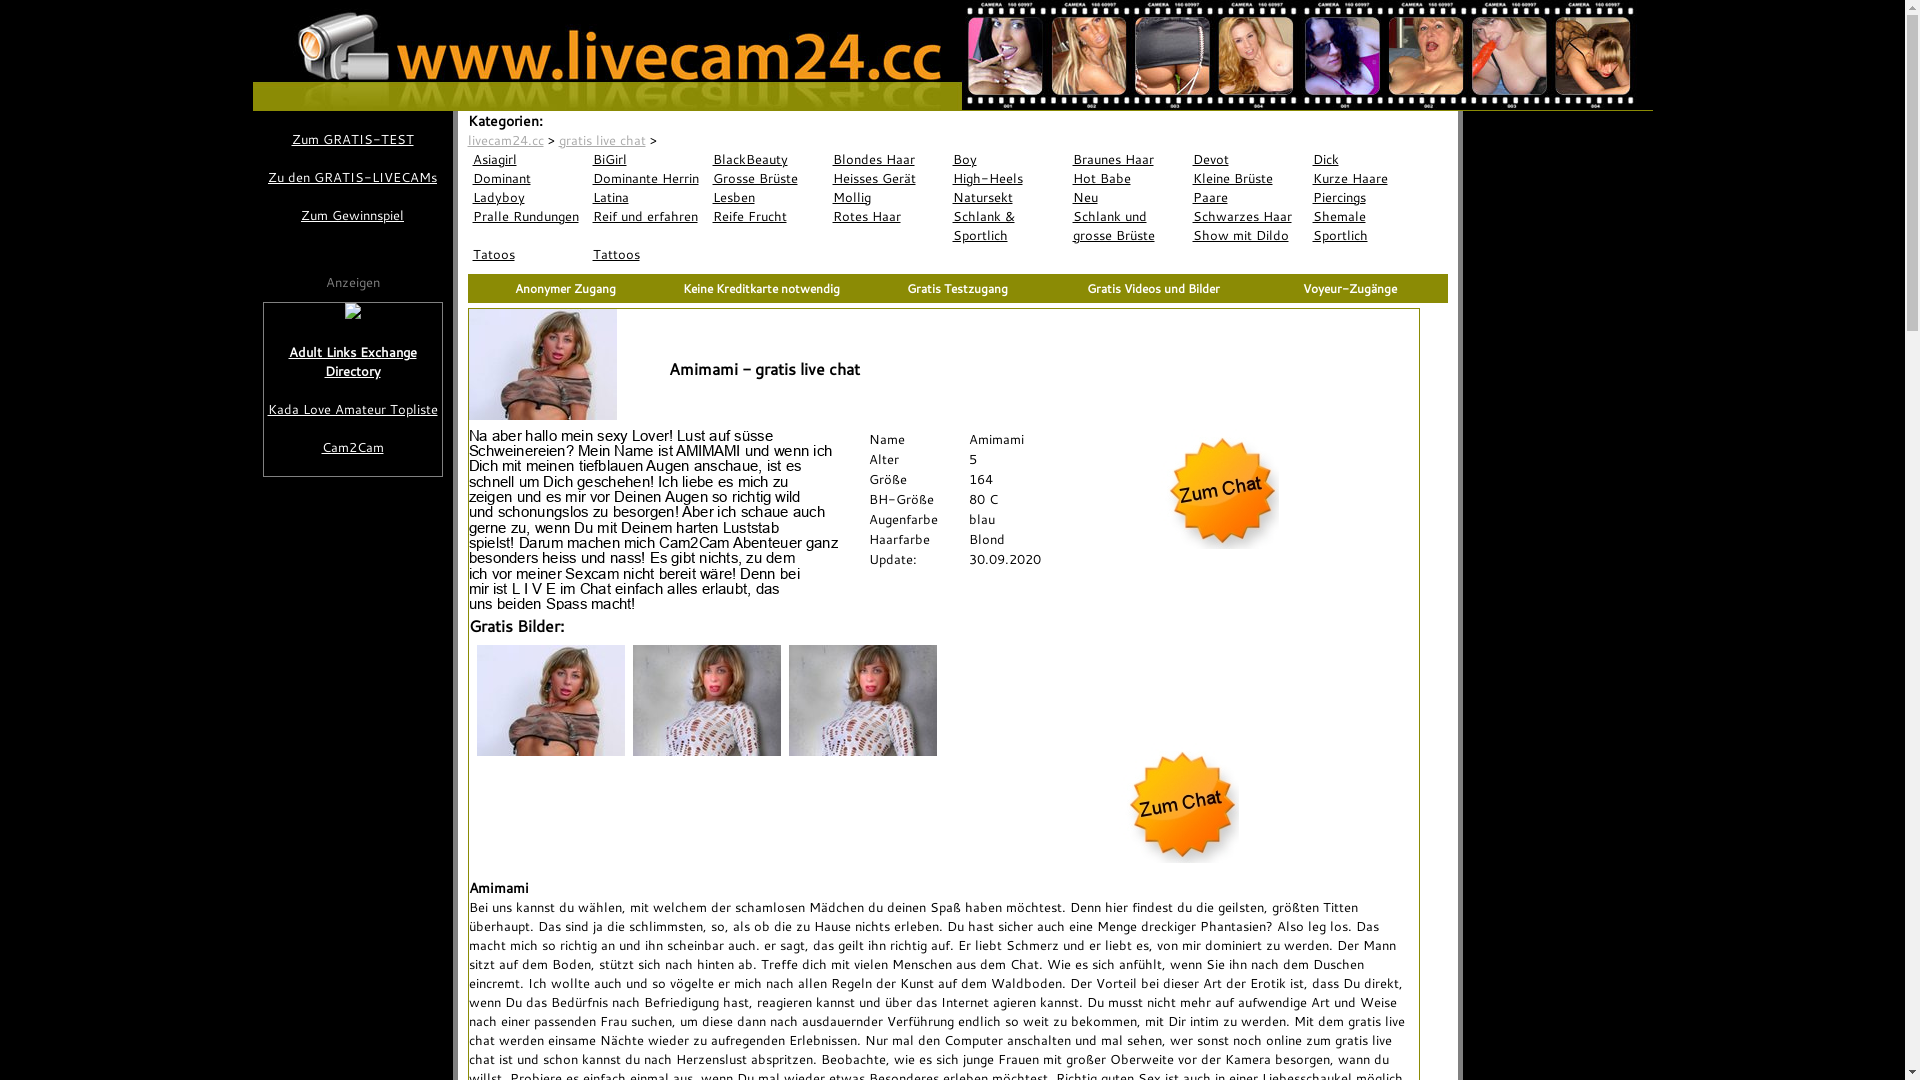  What do you see at coordinates (648, 216) in the screenshot?
I see `Reif und erfahren` at bounding box center [648, 216].